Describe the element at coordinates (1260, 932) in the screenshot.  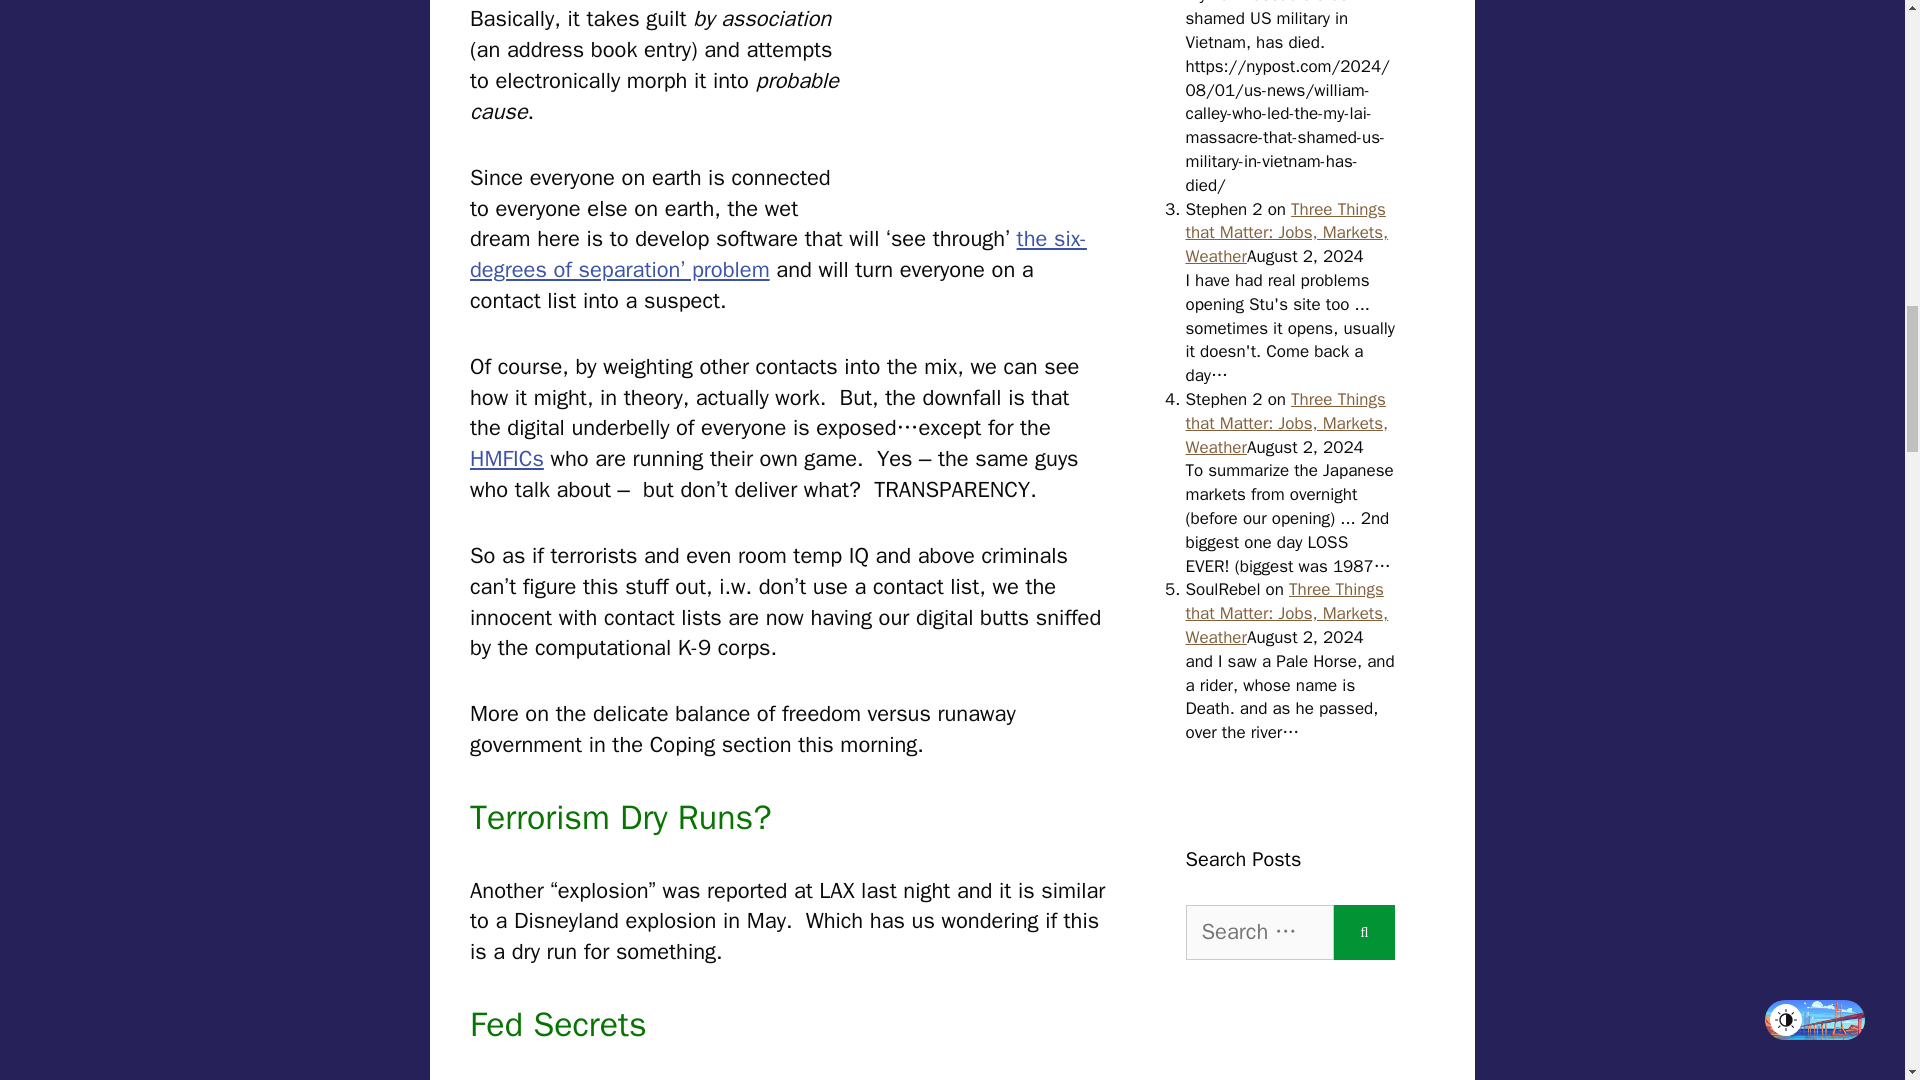
I see `Search for:` at that location.